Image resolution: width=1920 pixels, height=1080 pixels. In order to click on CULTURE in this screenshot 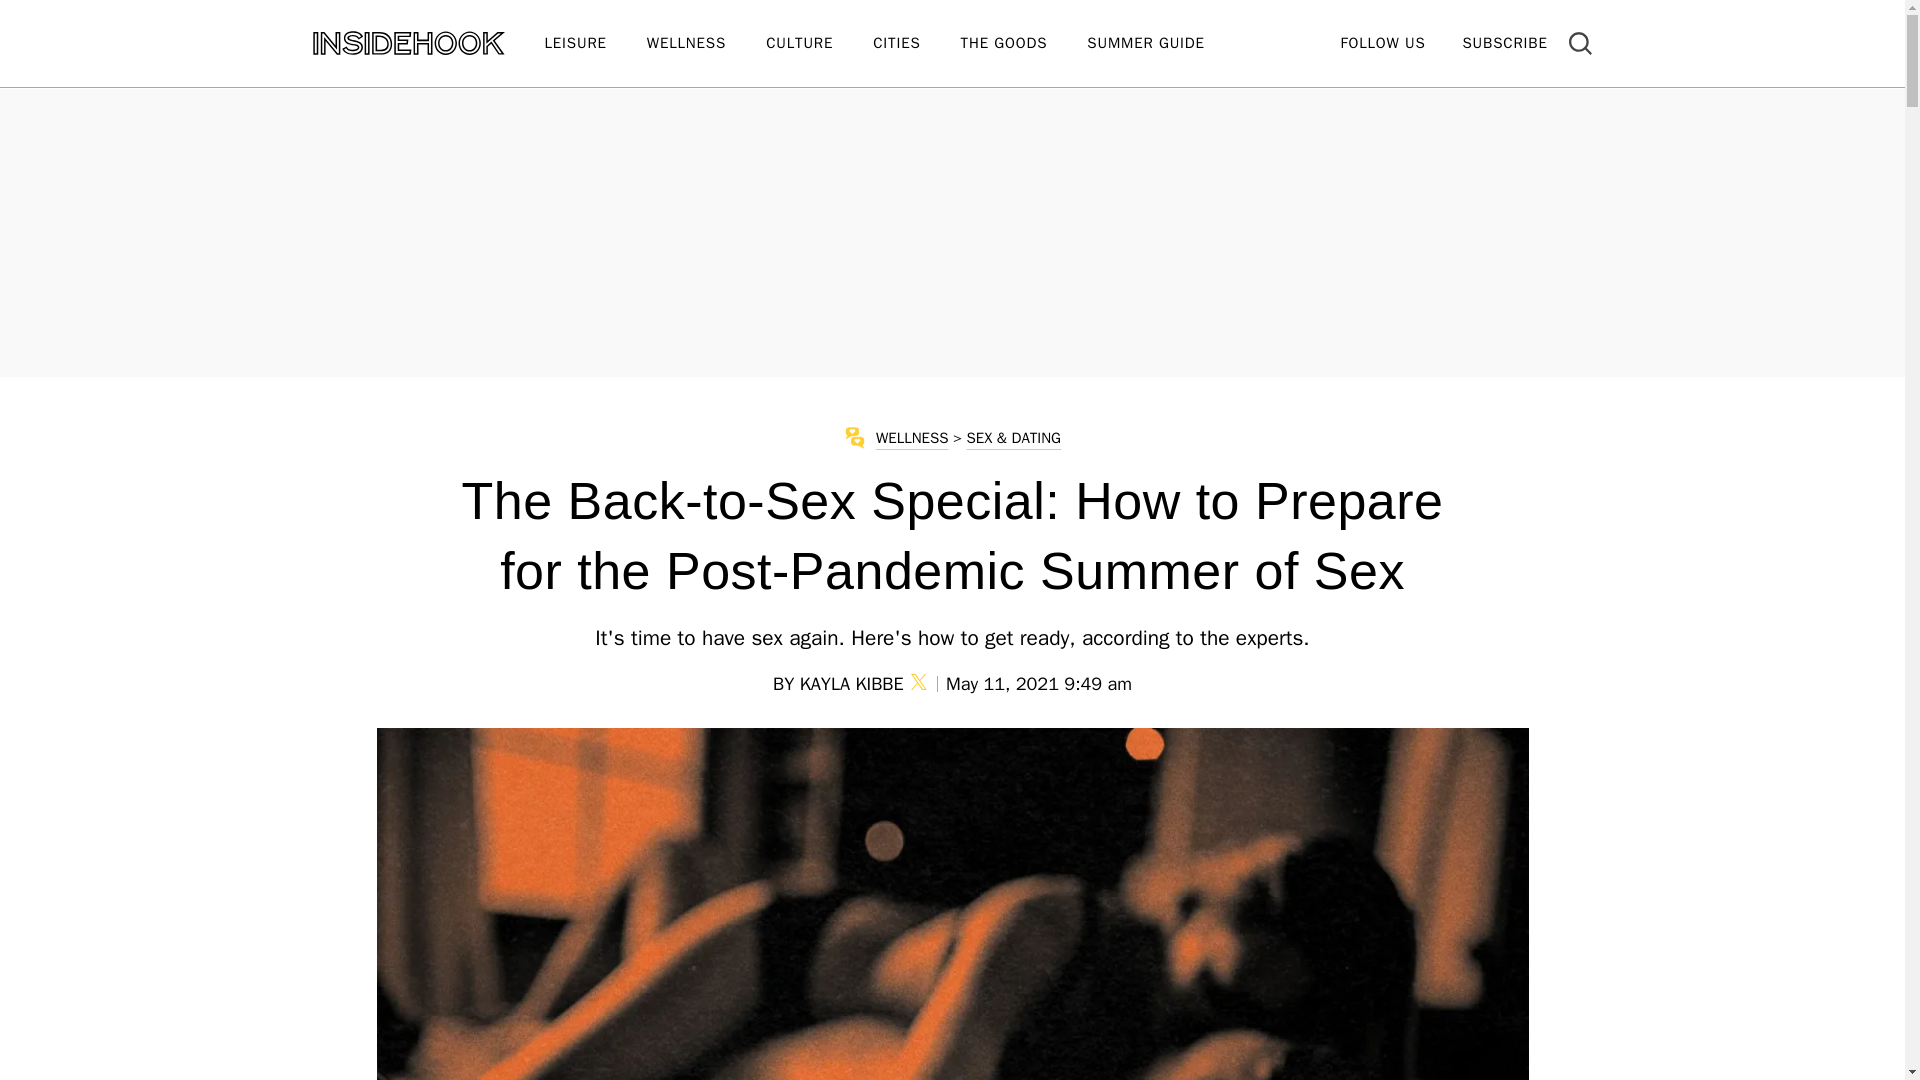, I will do `click(820, 44)`.